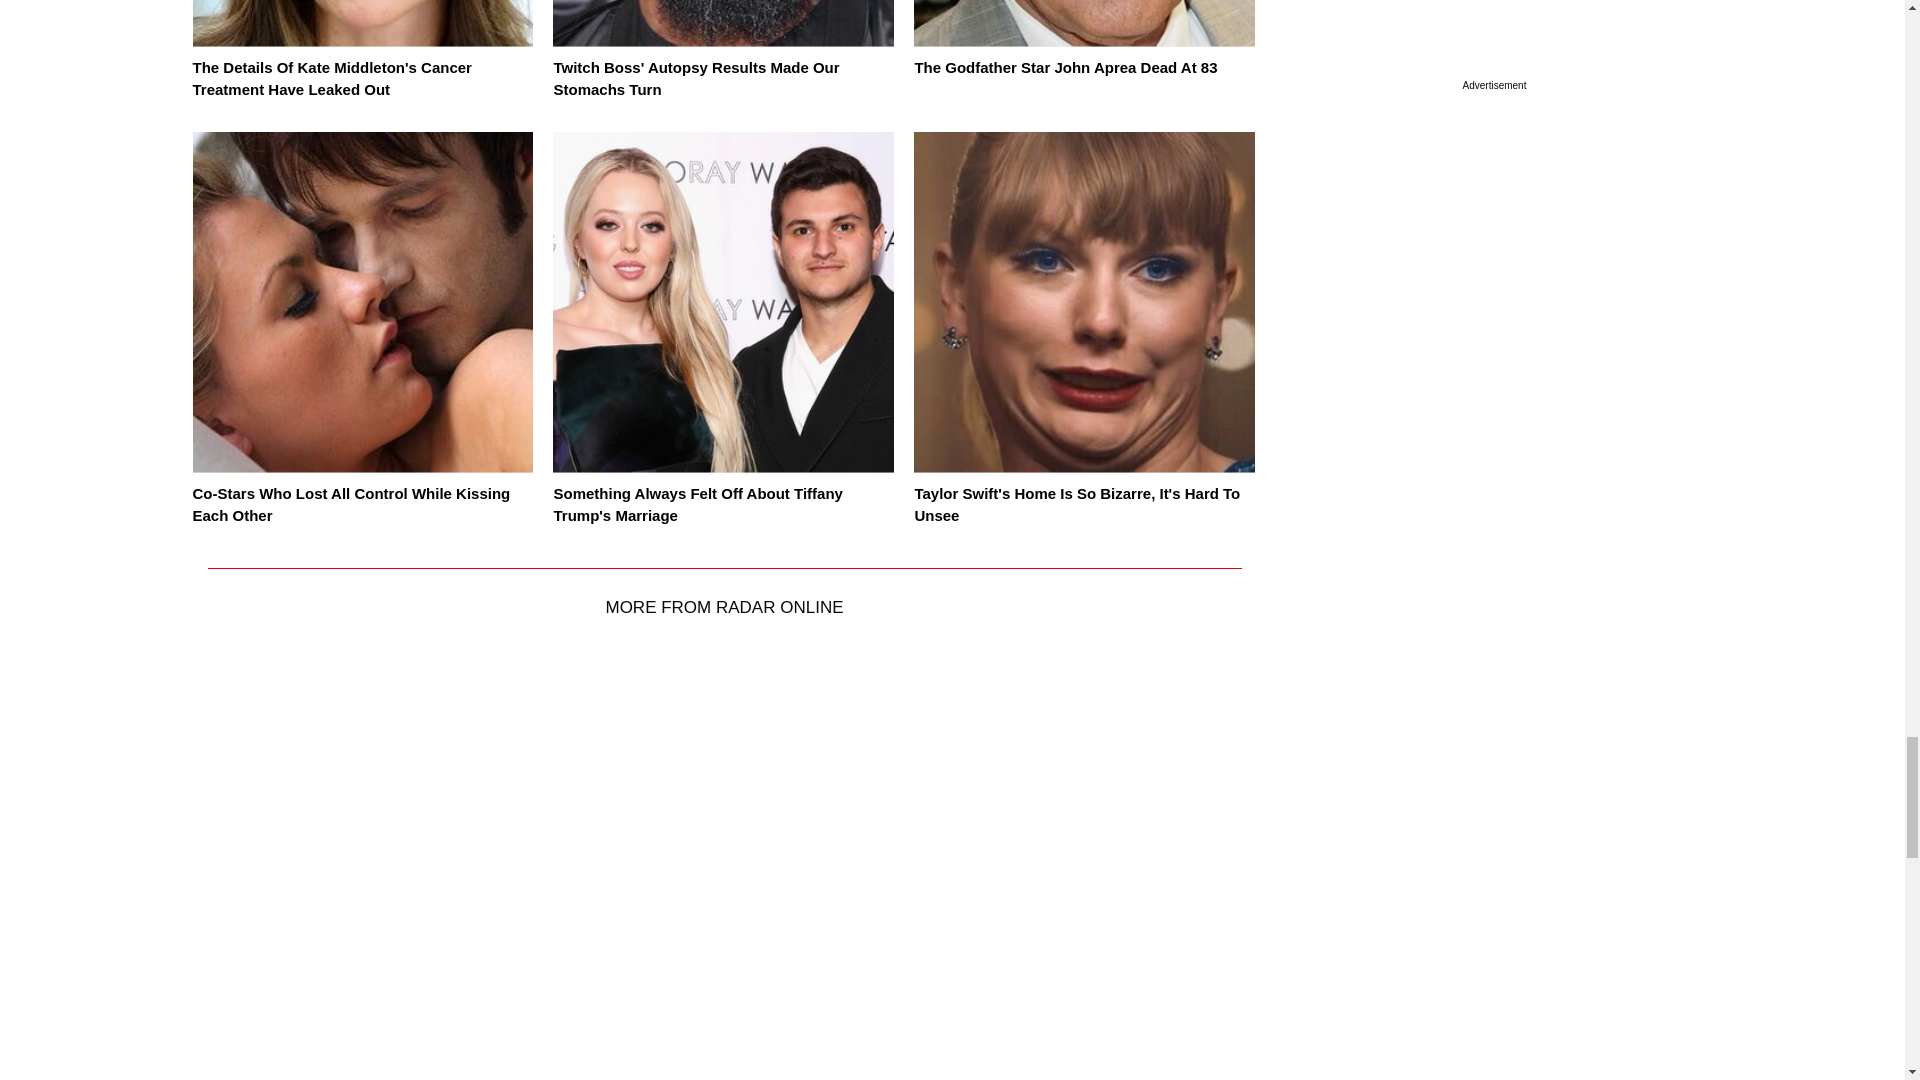 The width and height of the screenshot is (1920, 1080). I want to click on Twitch Boss' Autopsy Results Made Our Stomachs Turn, so click(696, 79).